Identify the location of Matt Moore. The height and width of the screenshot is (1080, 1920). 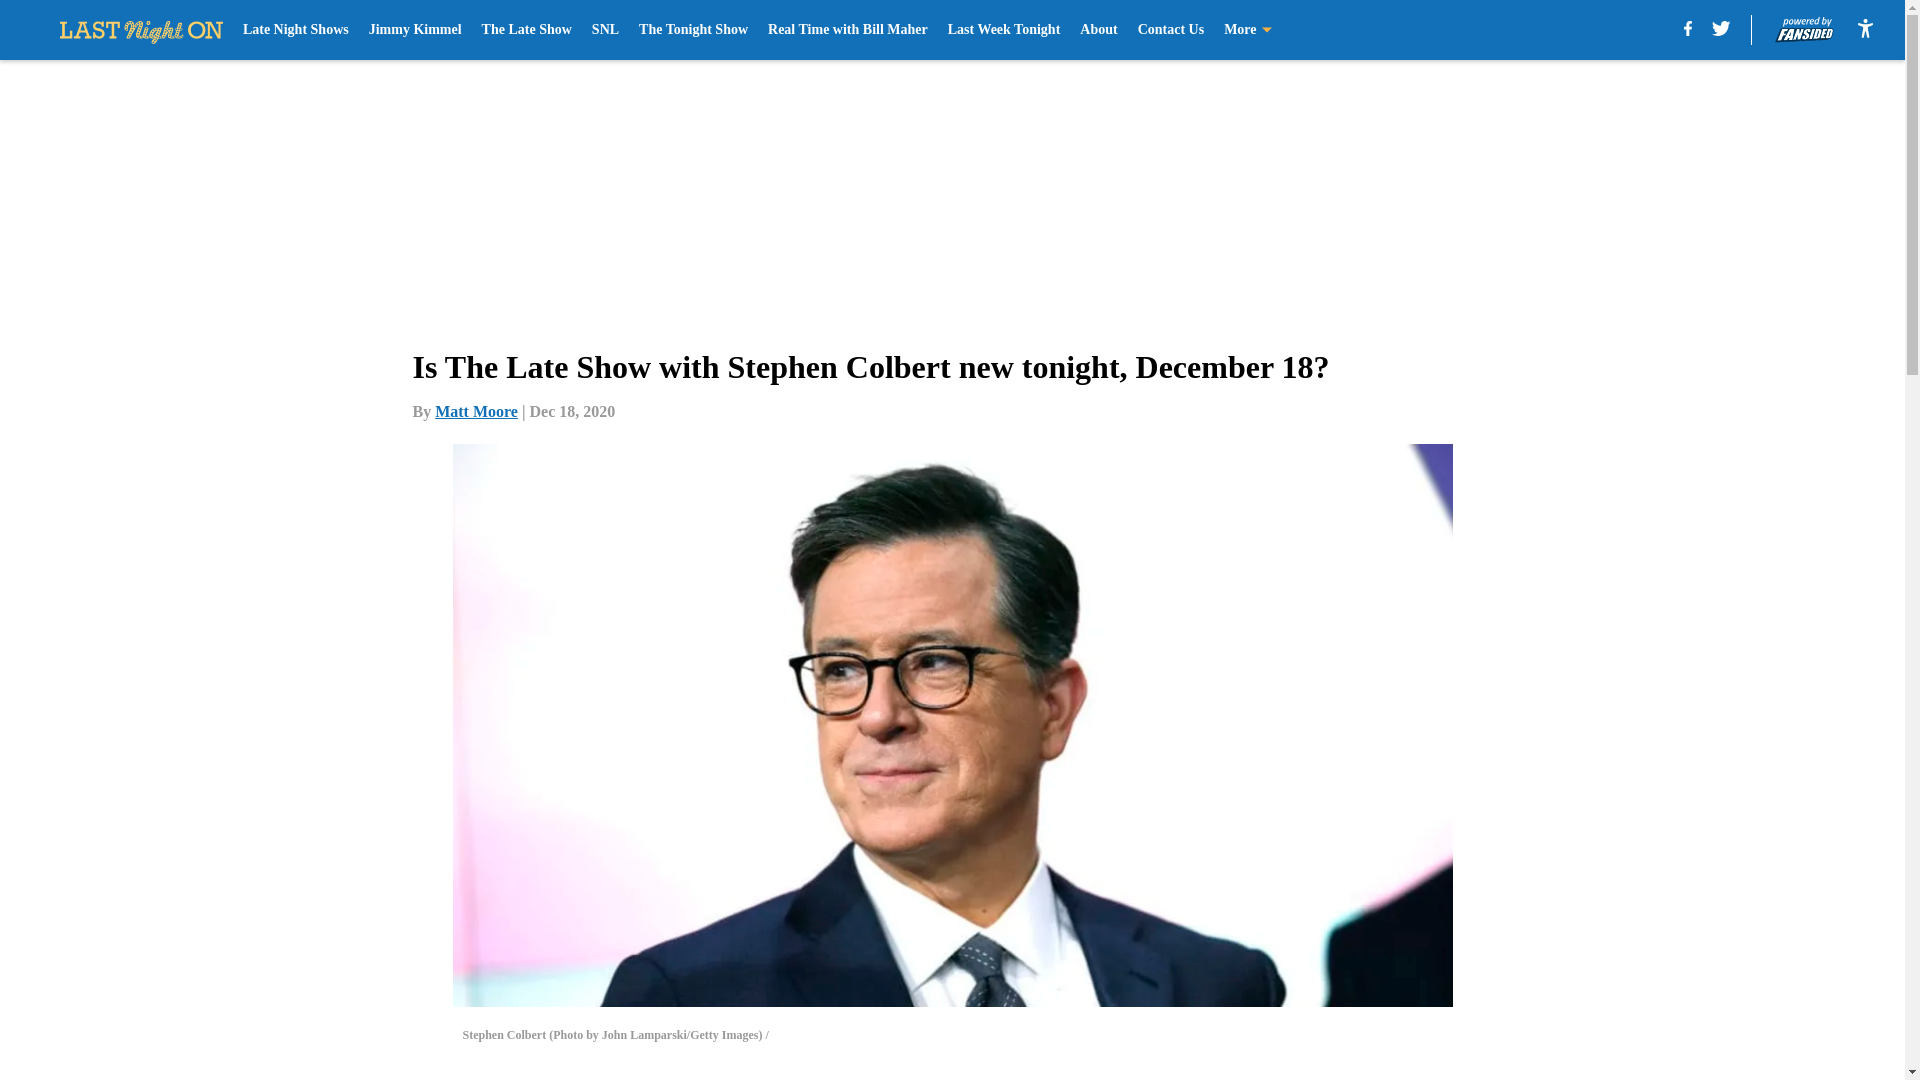
(476, 411).